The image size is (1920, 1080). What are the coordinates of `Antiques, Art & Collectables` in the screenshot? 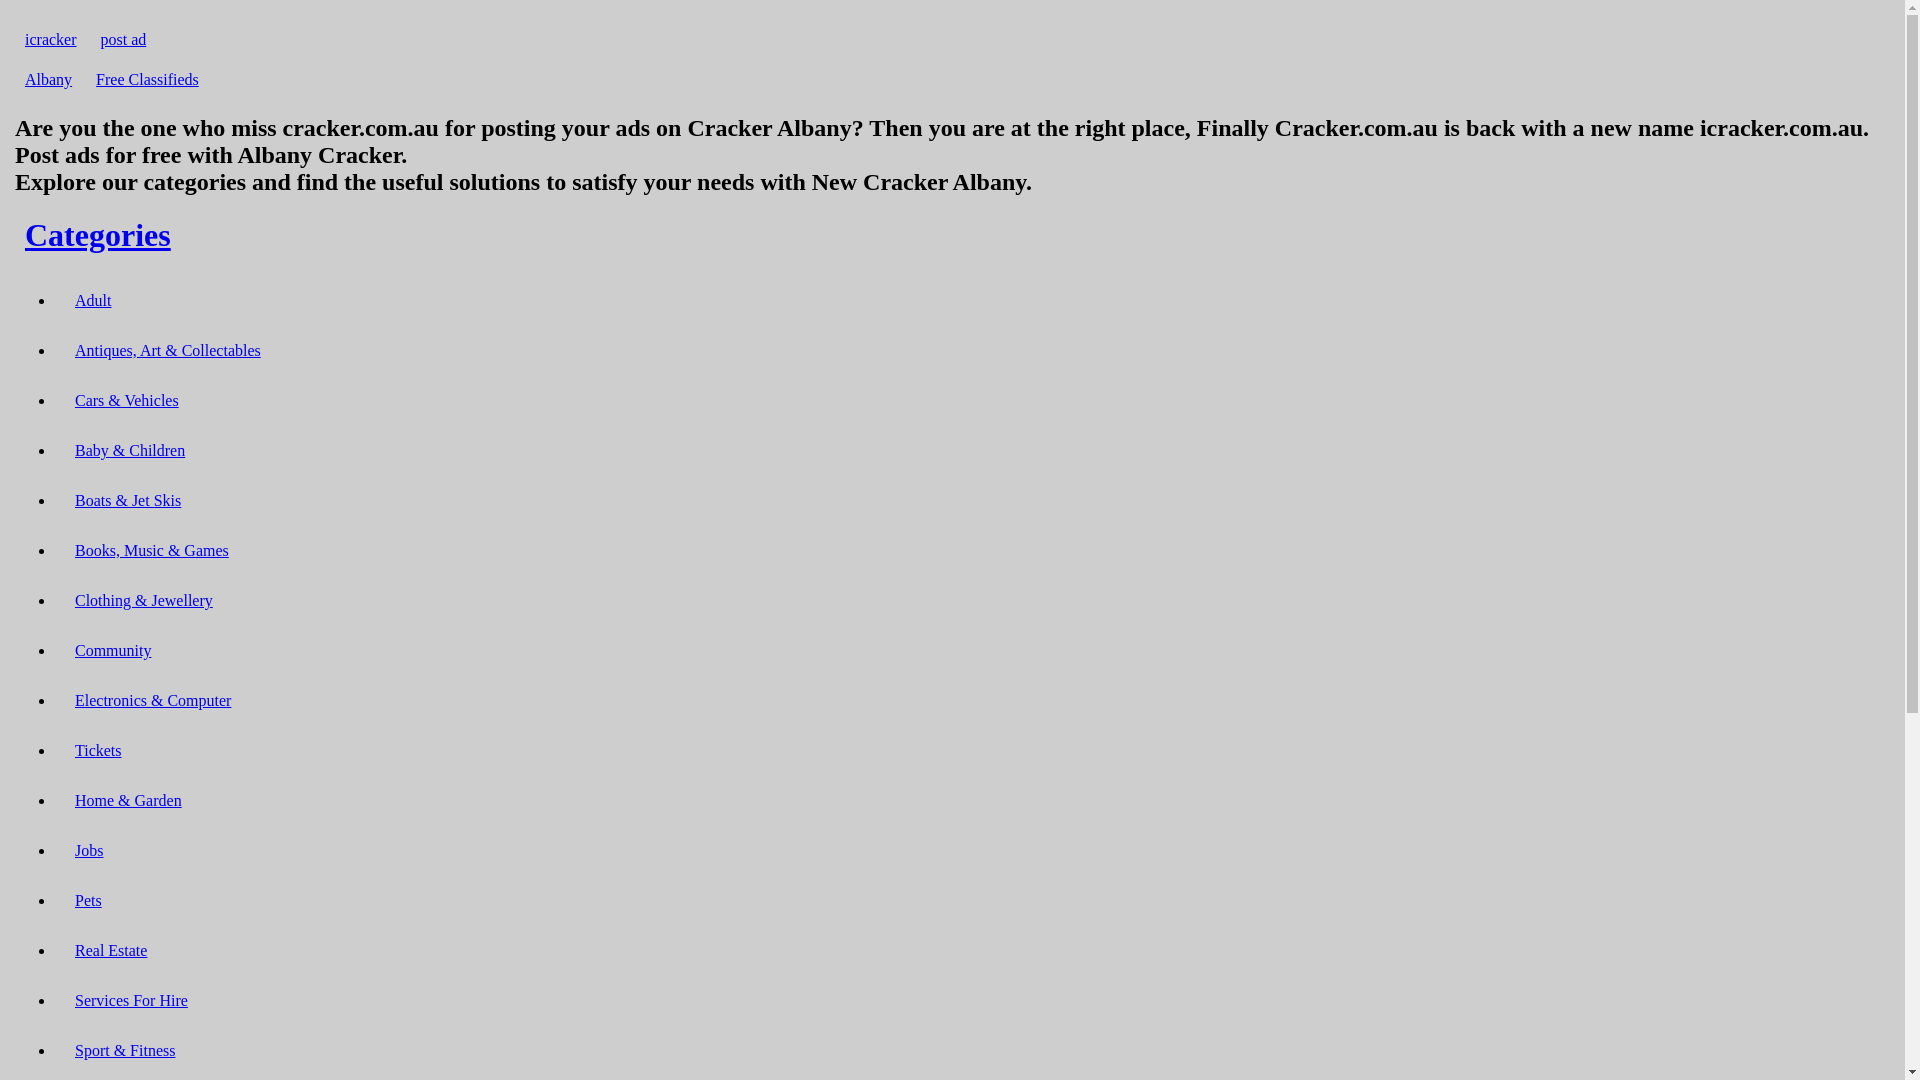 It's located at (168, 350).